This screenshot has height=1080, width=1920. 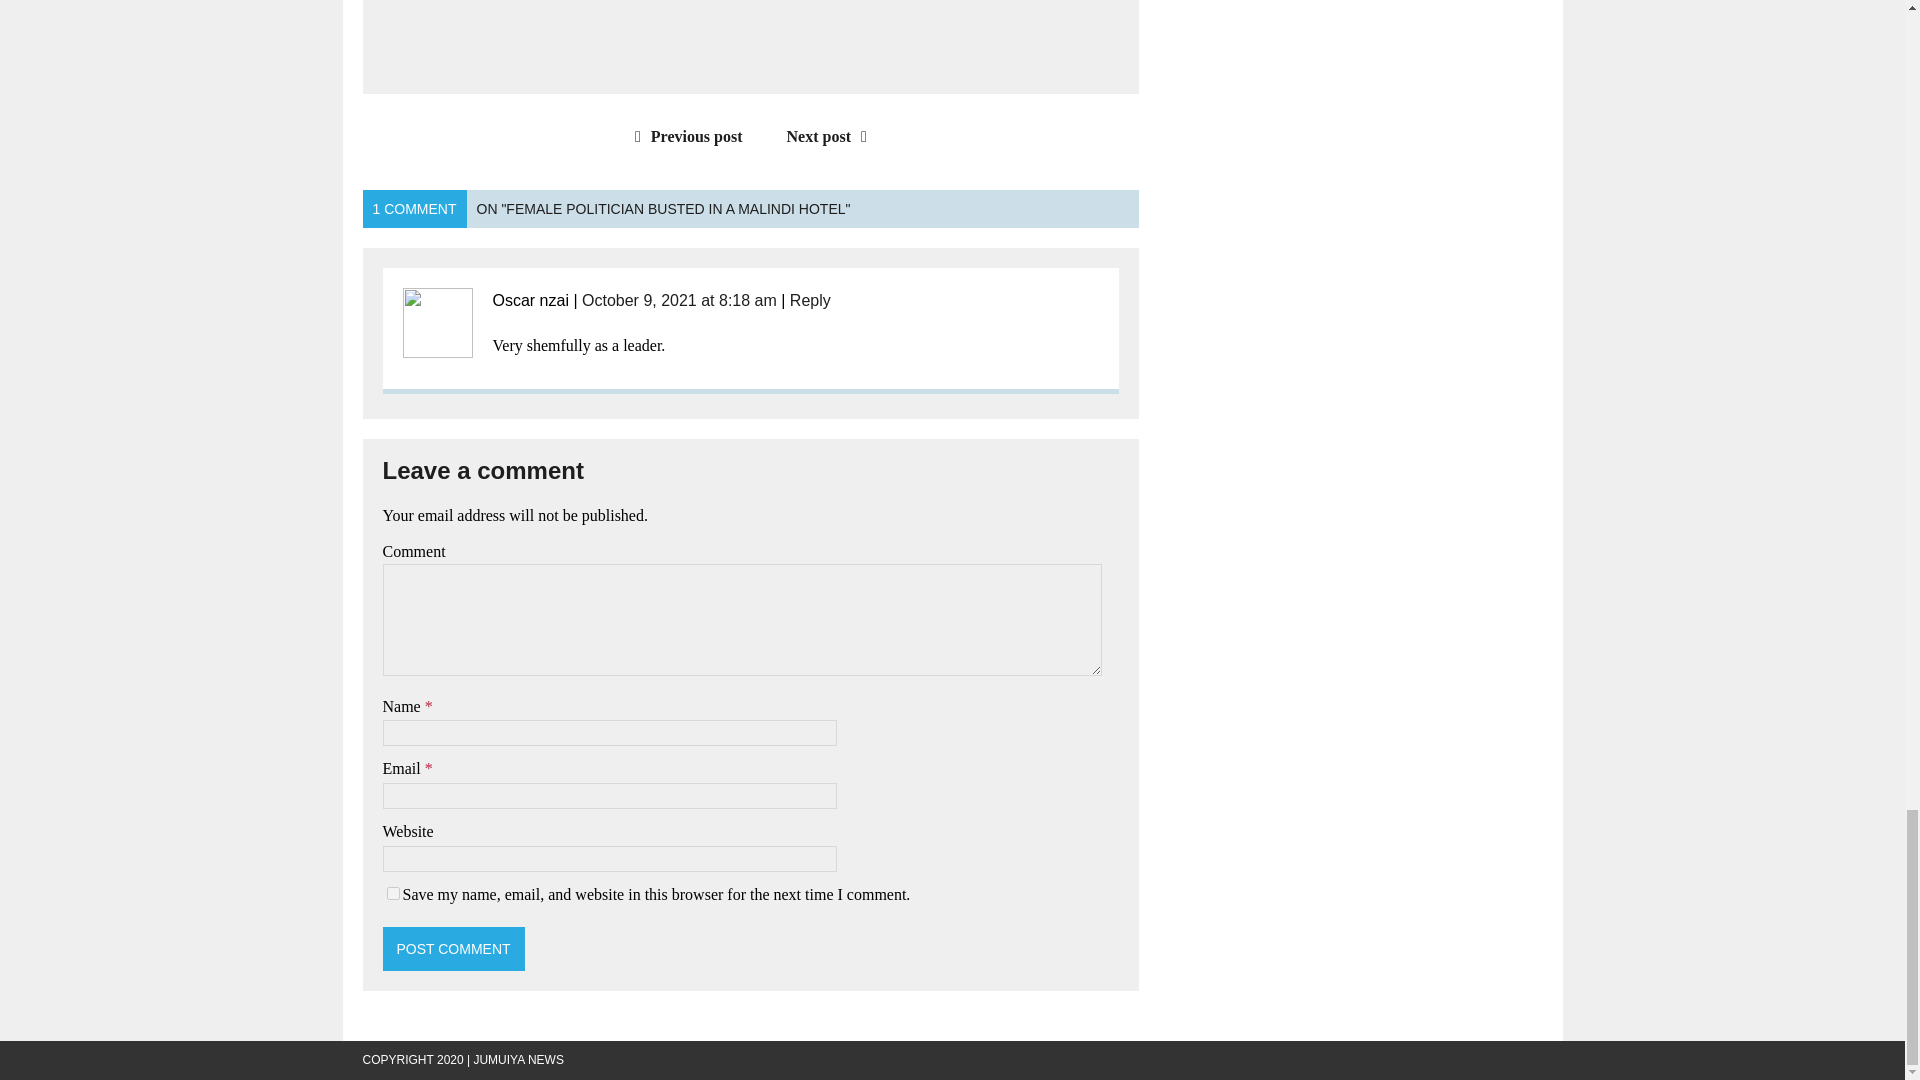 What do you see at coordinates (832, 136) in the screenshot?
I see `Next post` at bounding box center [832, 136].